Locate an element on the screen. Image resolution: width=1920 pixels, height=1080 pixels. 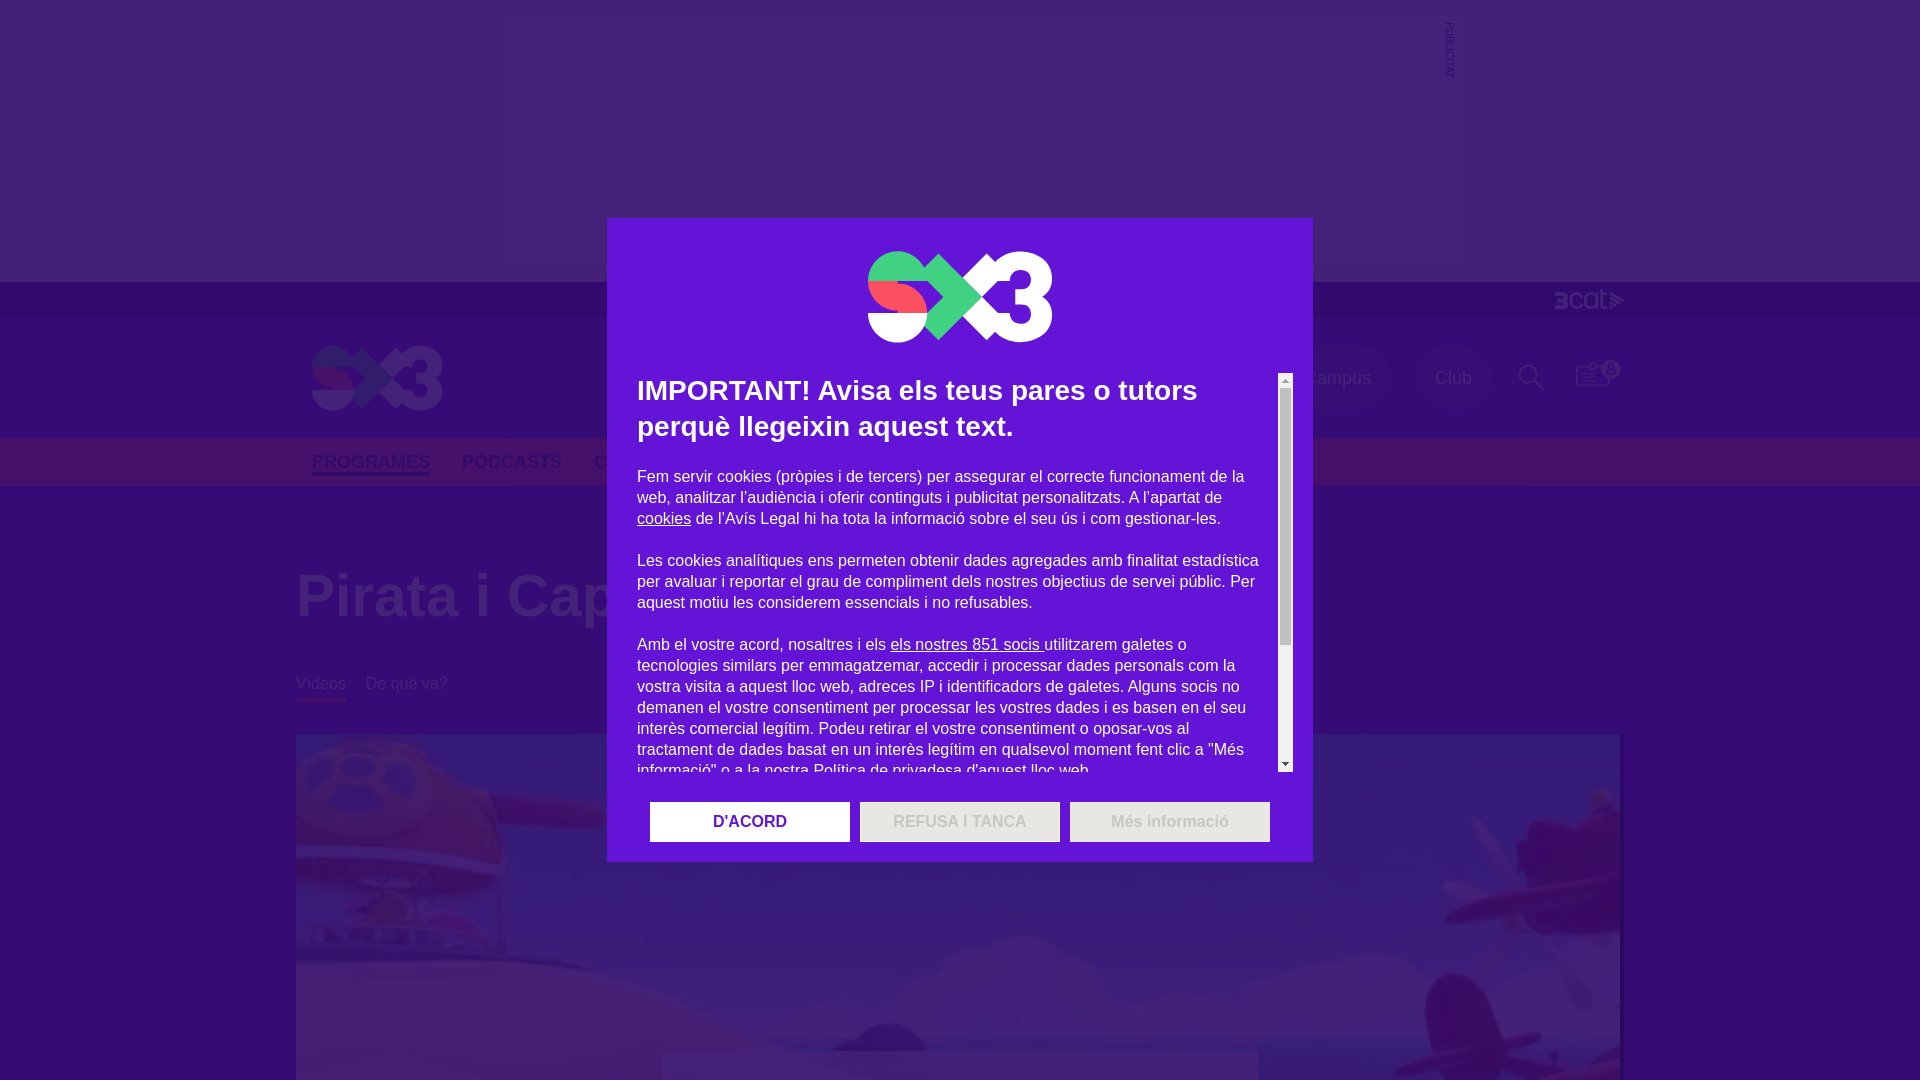
SuperCampus is located at coordinates (1313, 378).